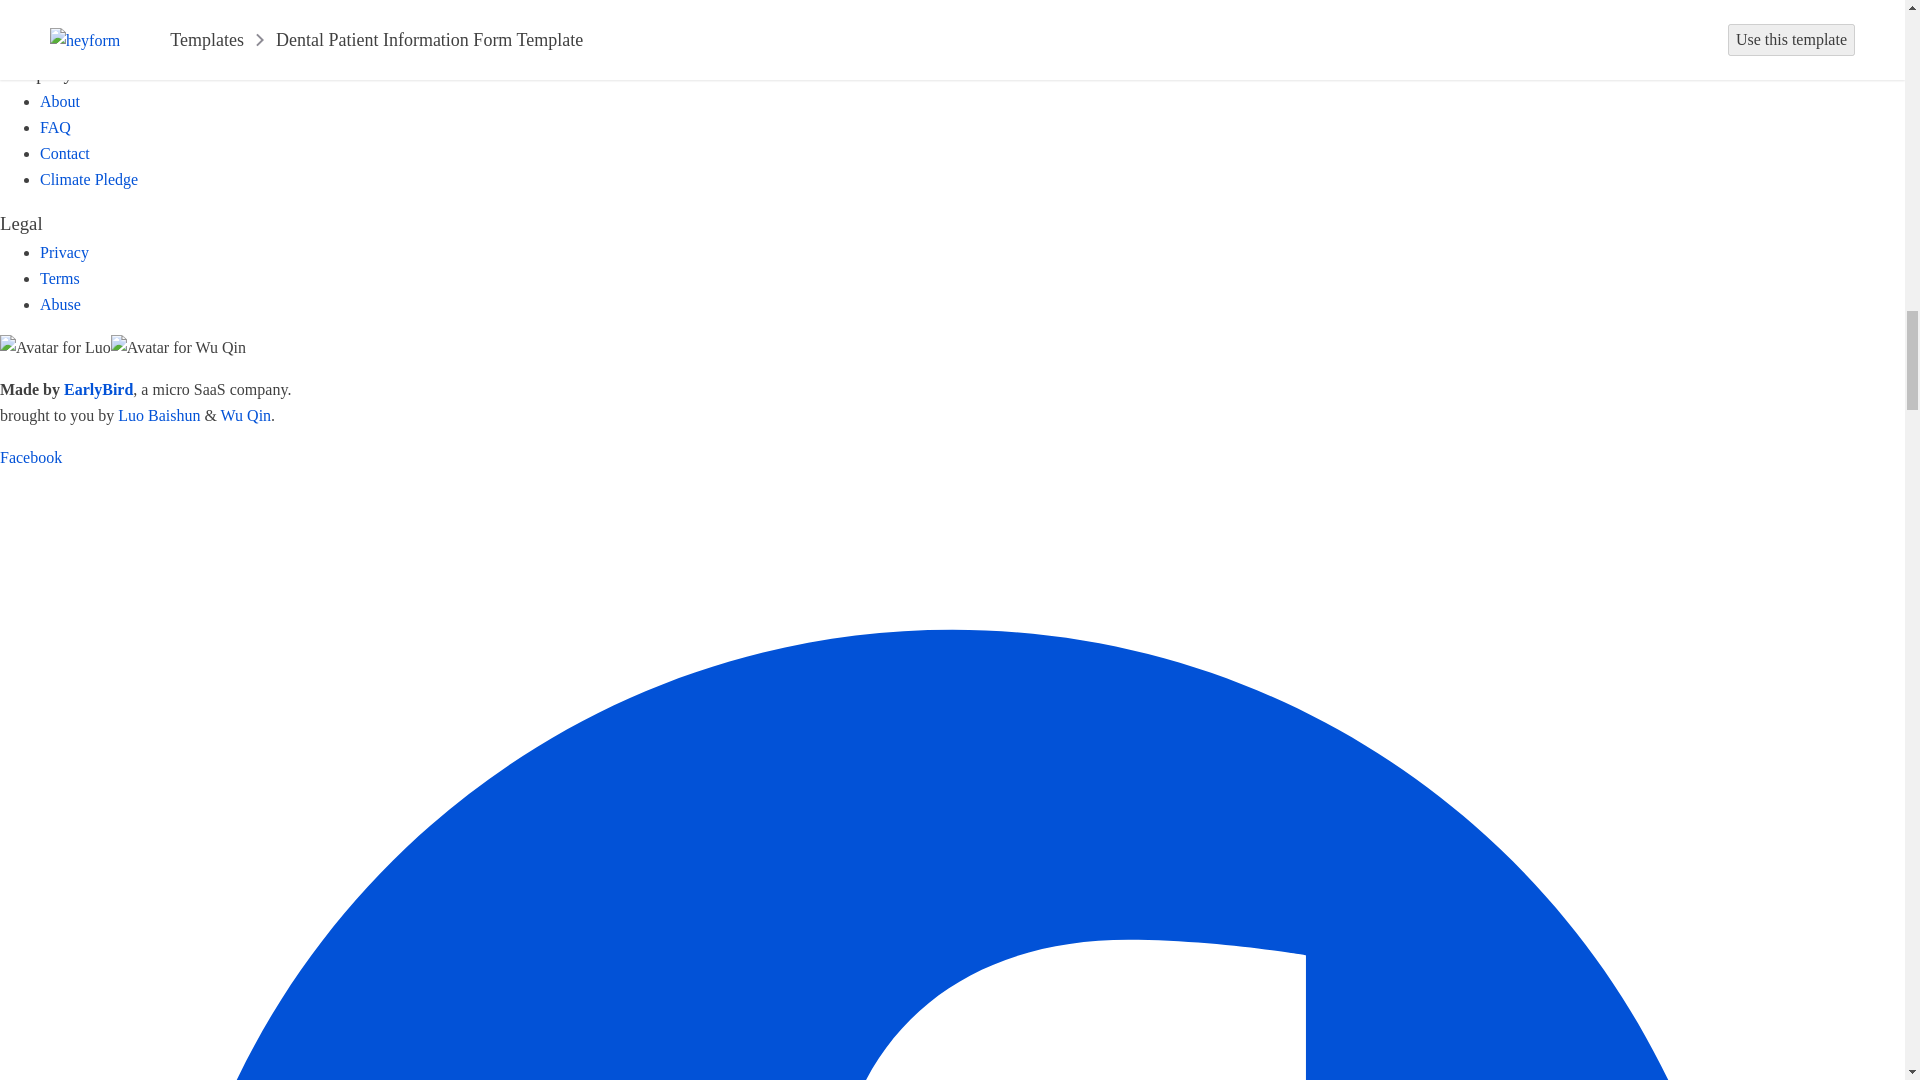 The width and height of the screenshot is (1920, 1080). I want to click on Privacy, so click(64, 252).